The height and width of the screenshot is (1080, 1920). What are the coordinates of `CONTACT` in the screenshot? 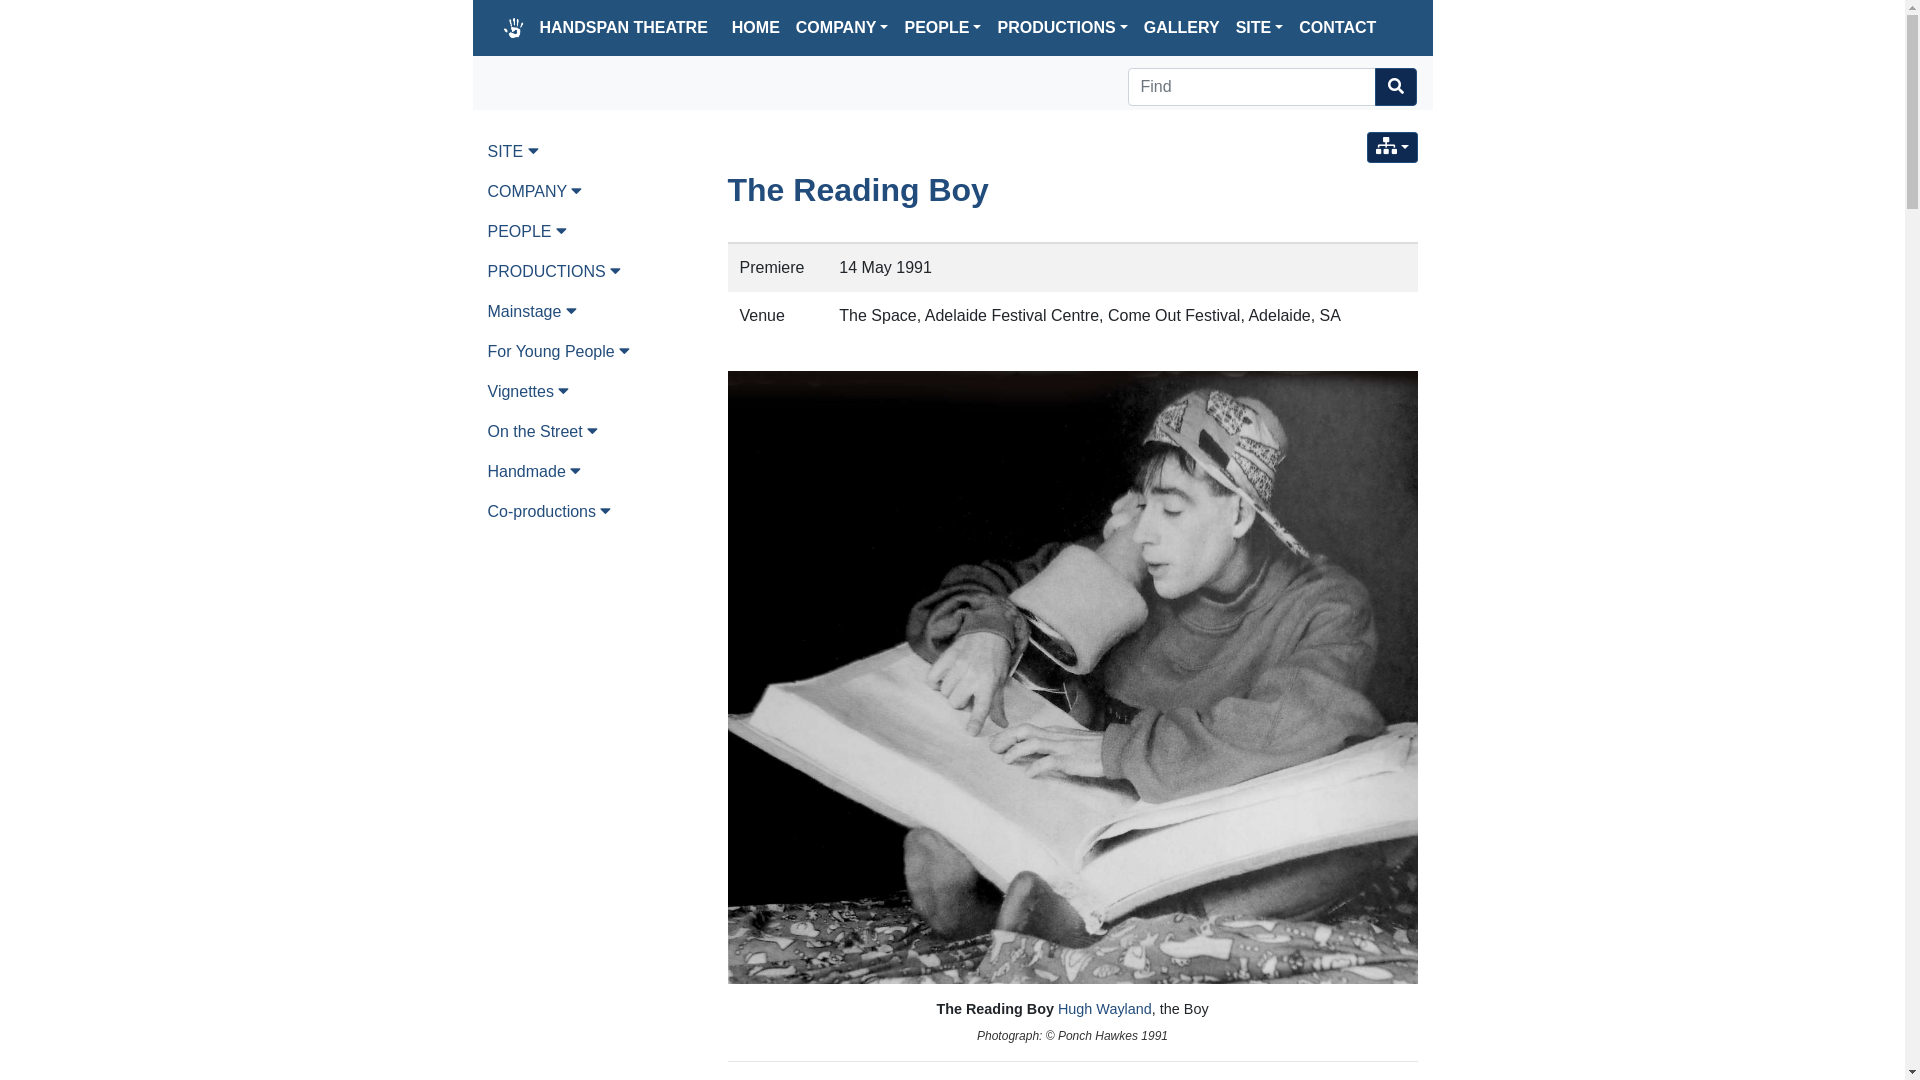 It's located at (1338, 28).